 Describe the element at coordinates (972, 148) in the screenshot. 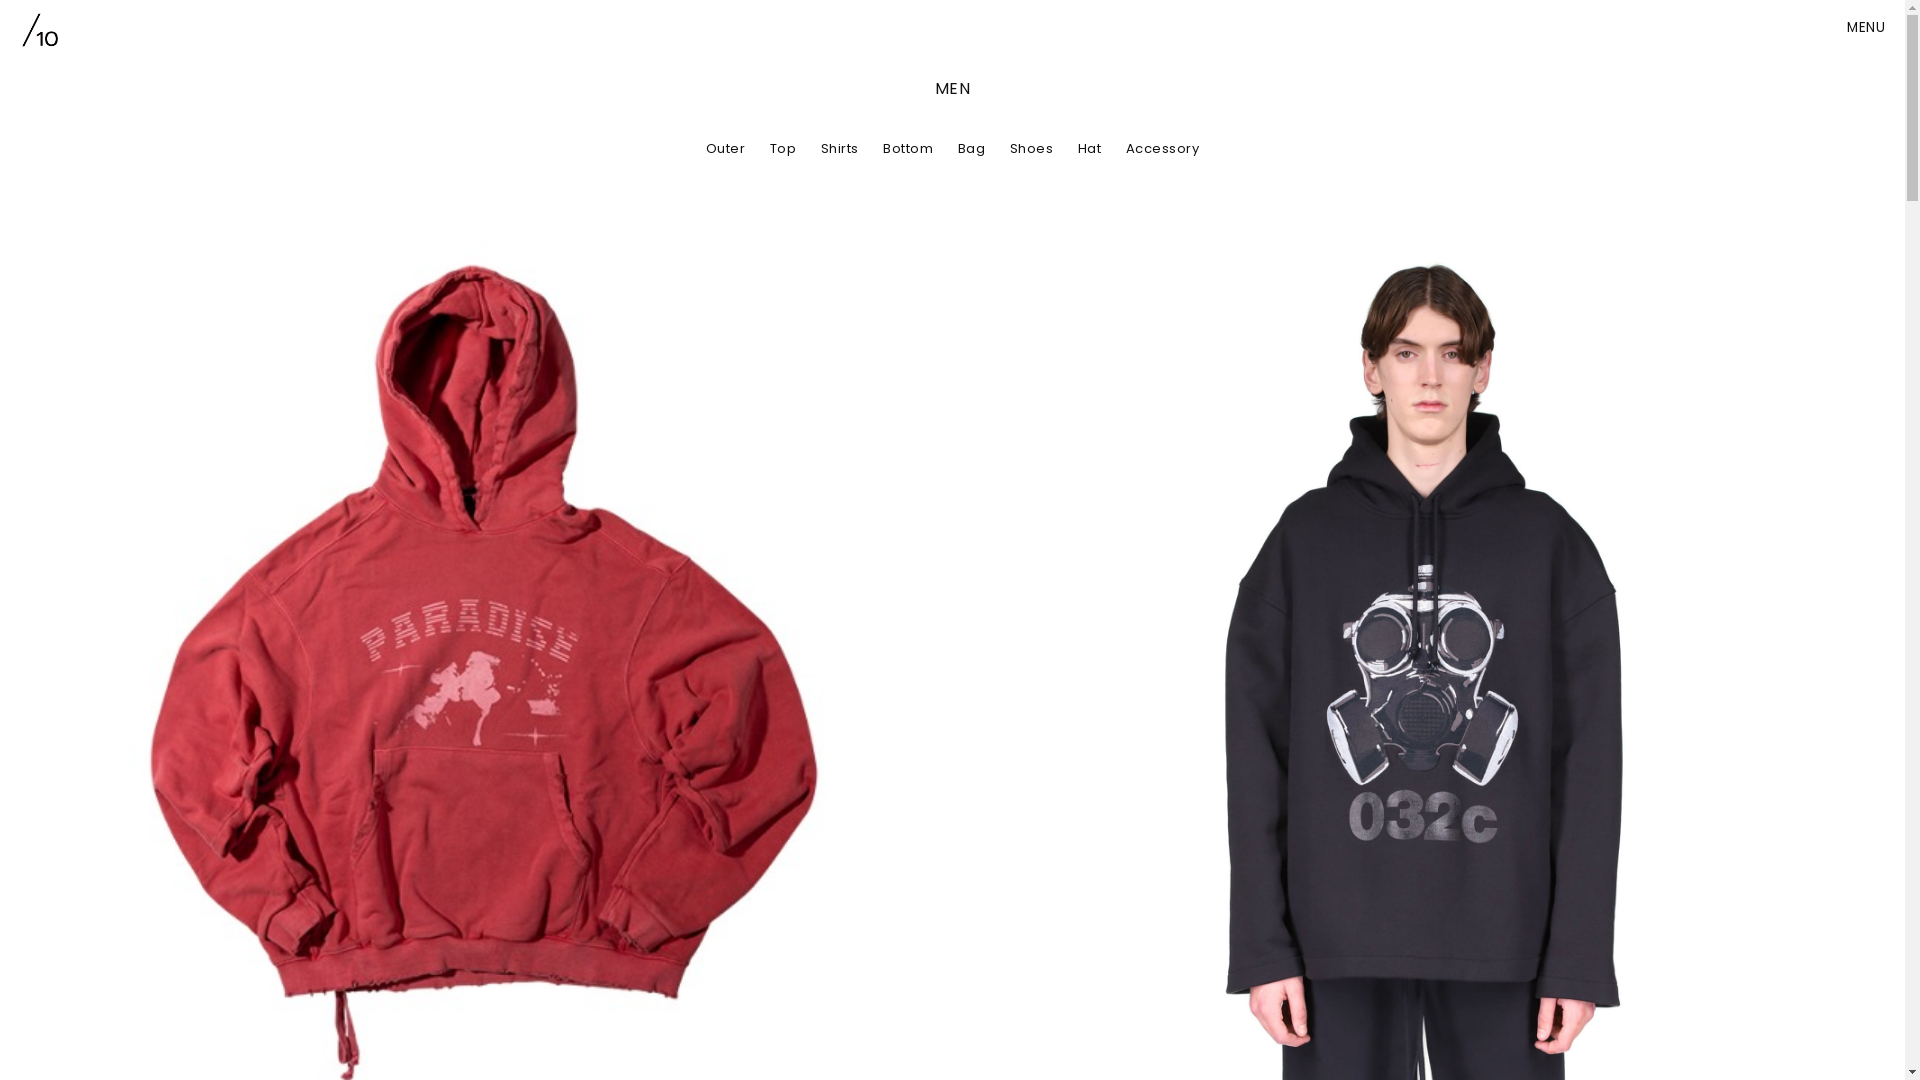

I see `Bag` at that location.